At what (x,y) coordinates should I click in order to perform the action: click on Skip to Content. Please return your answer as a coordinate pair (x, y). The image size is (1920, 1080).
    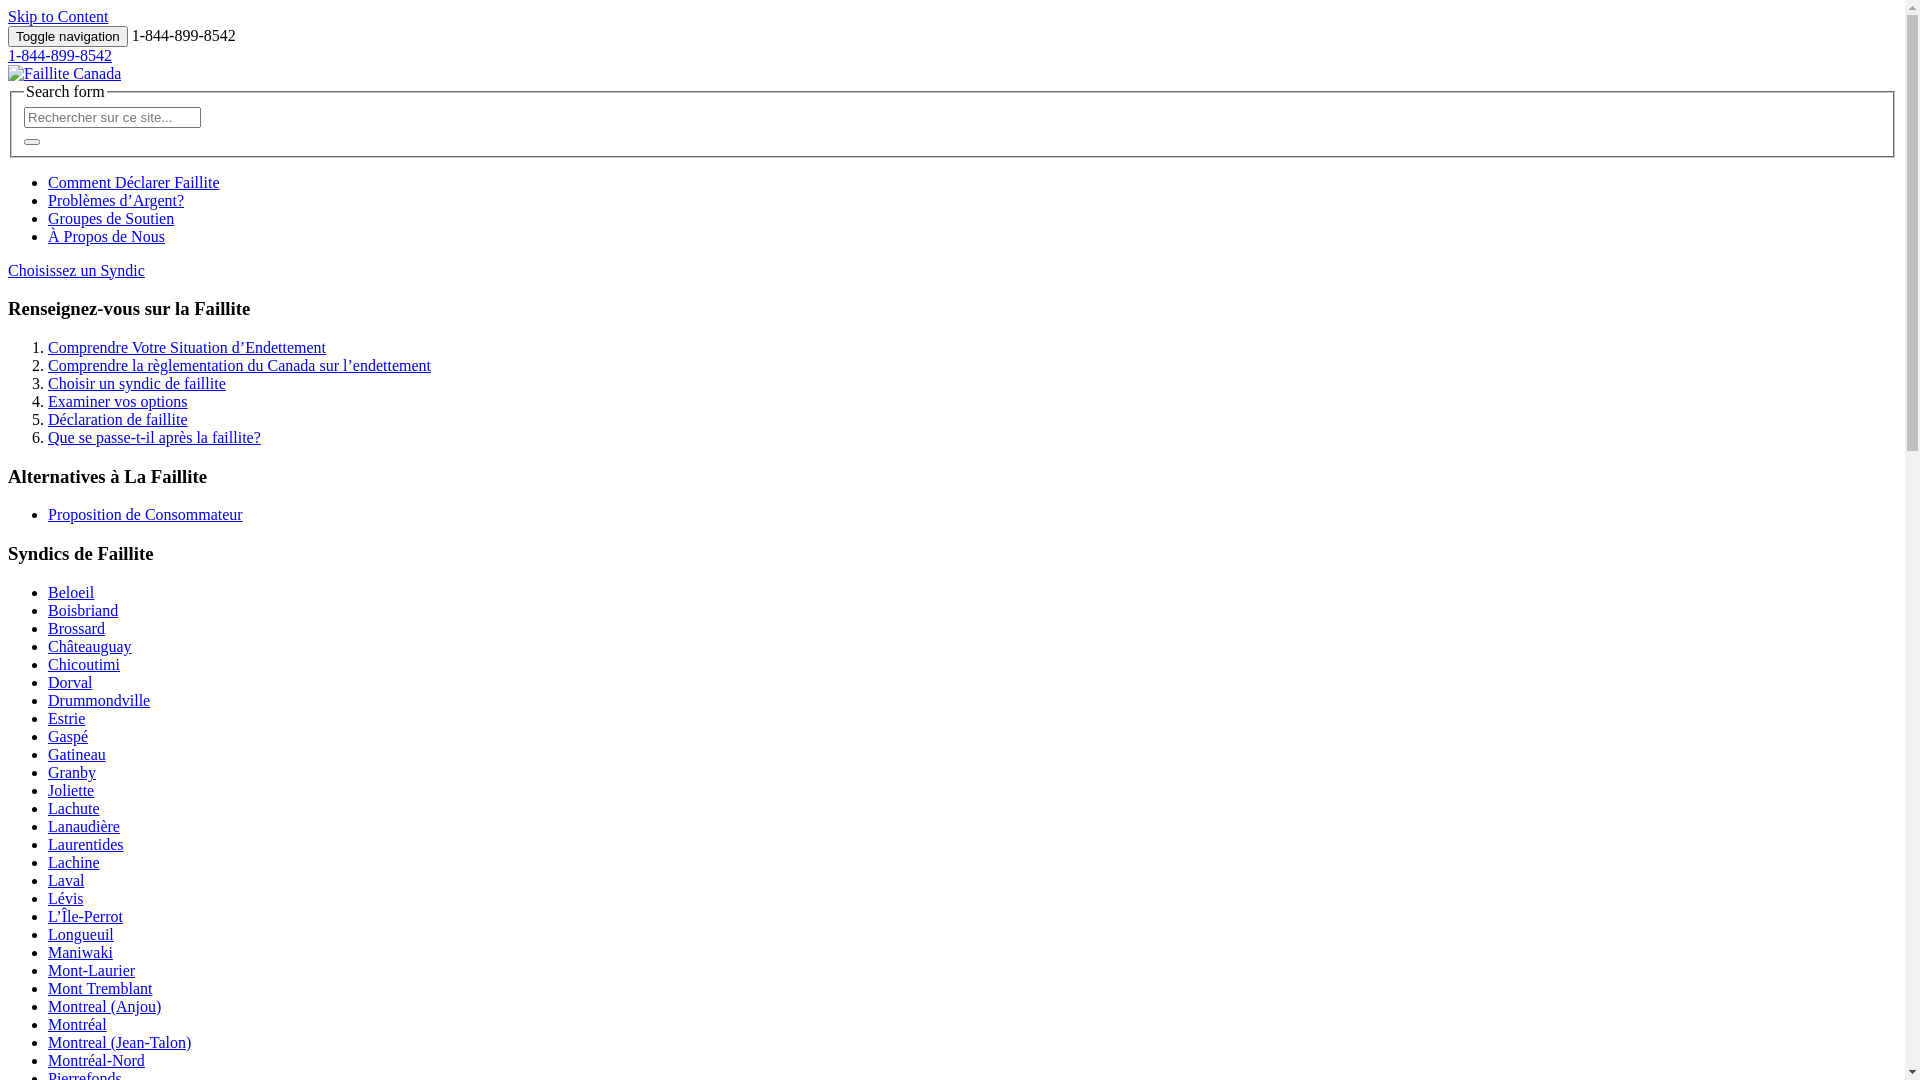
    Looking at the image, I should click on (58, 16).